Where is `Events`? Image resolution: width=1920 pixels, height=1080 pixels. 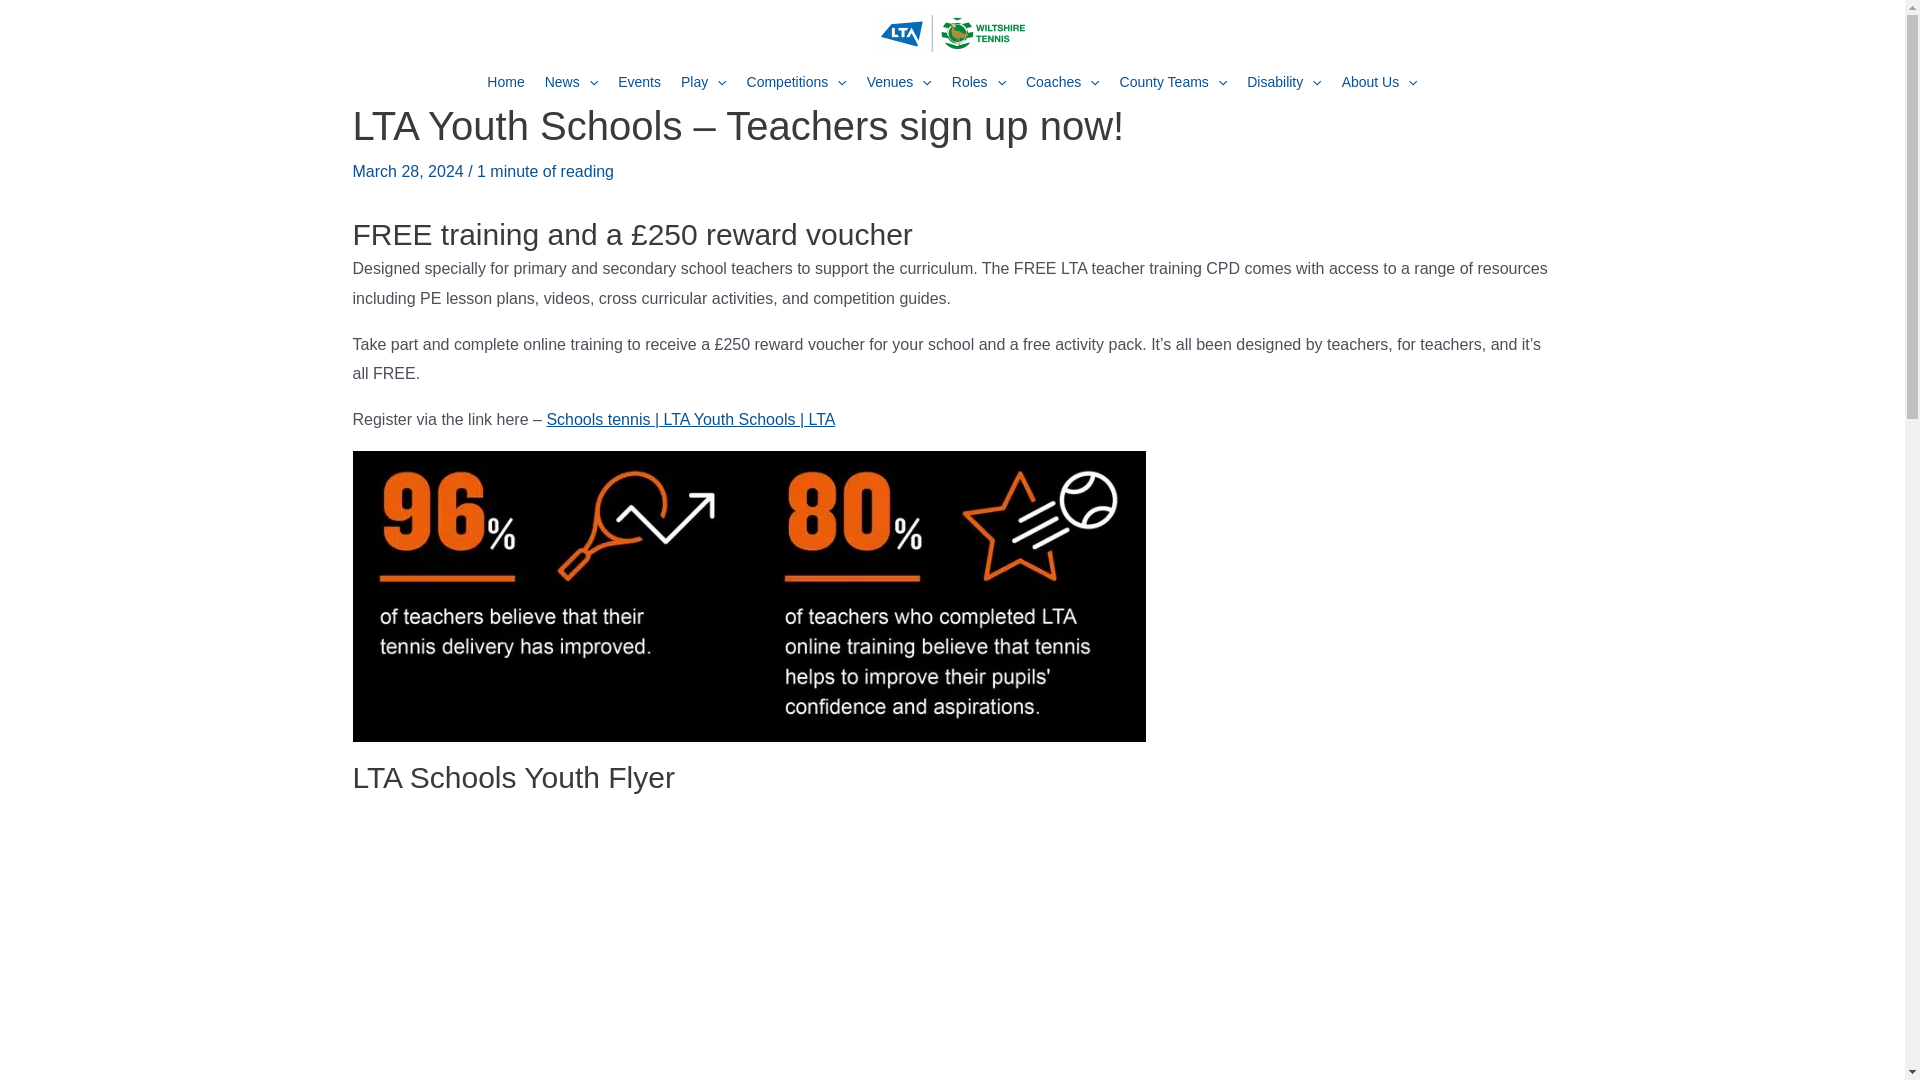 Events is located at coordinates (639, 84).